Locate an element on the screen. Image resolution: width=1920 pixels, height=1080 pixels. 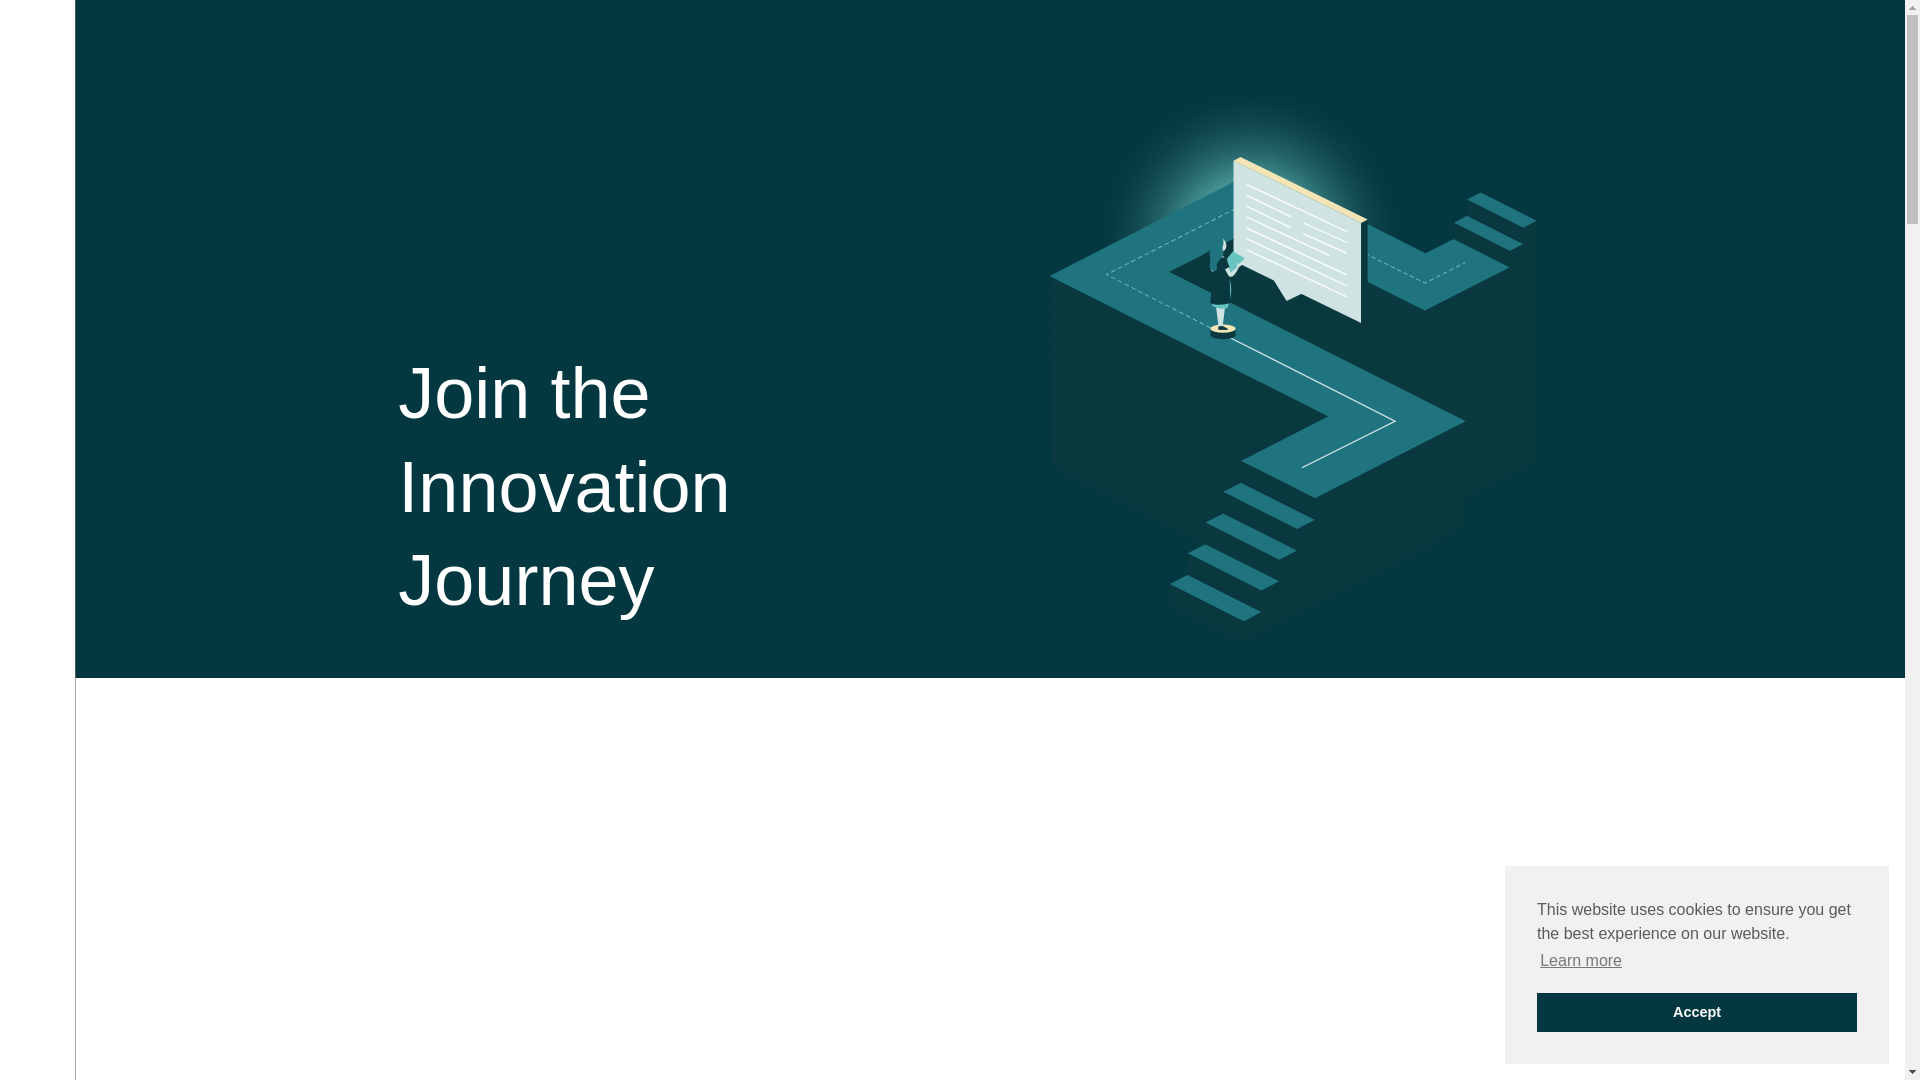
iiCON is located at coordinates (504, 173).